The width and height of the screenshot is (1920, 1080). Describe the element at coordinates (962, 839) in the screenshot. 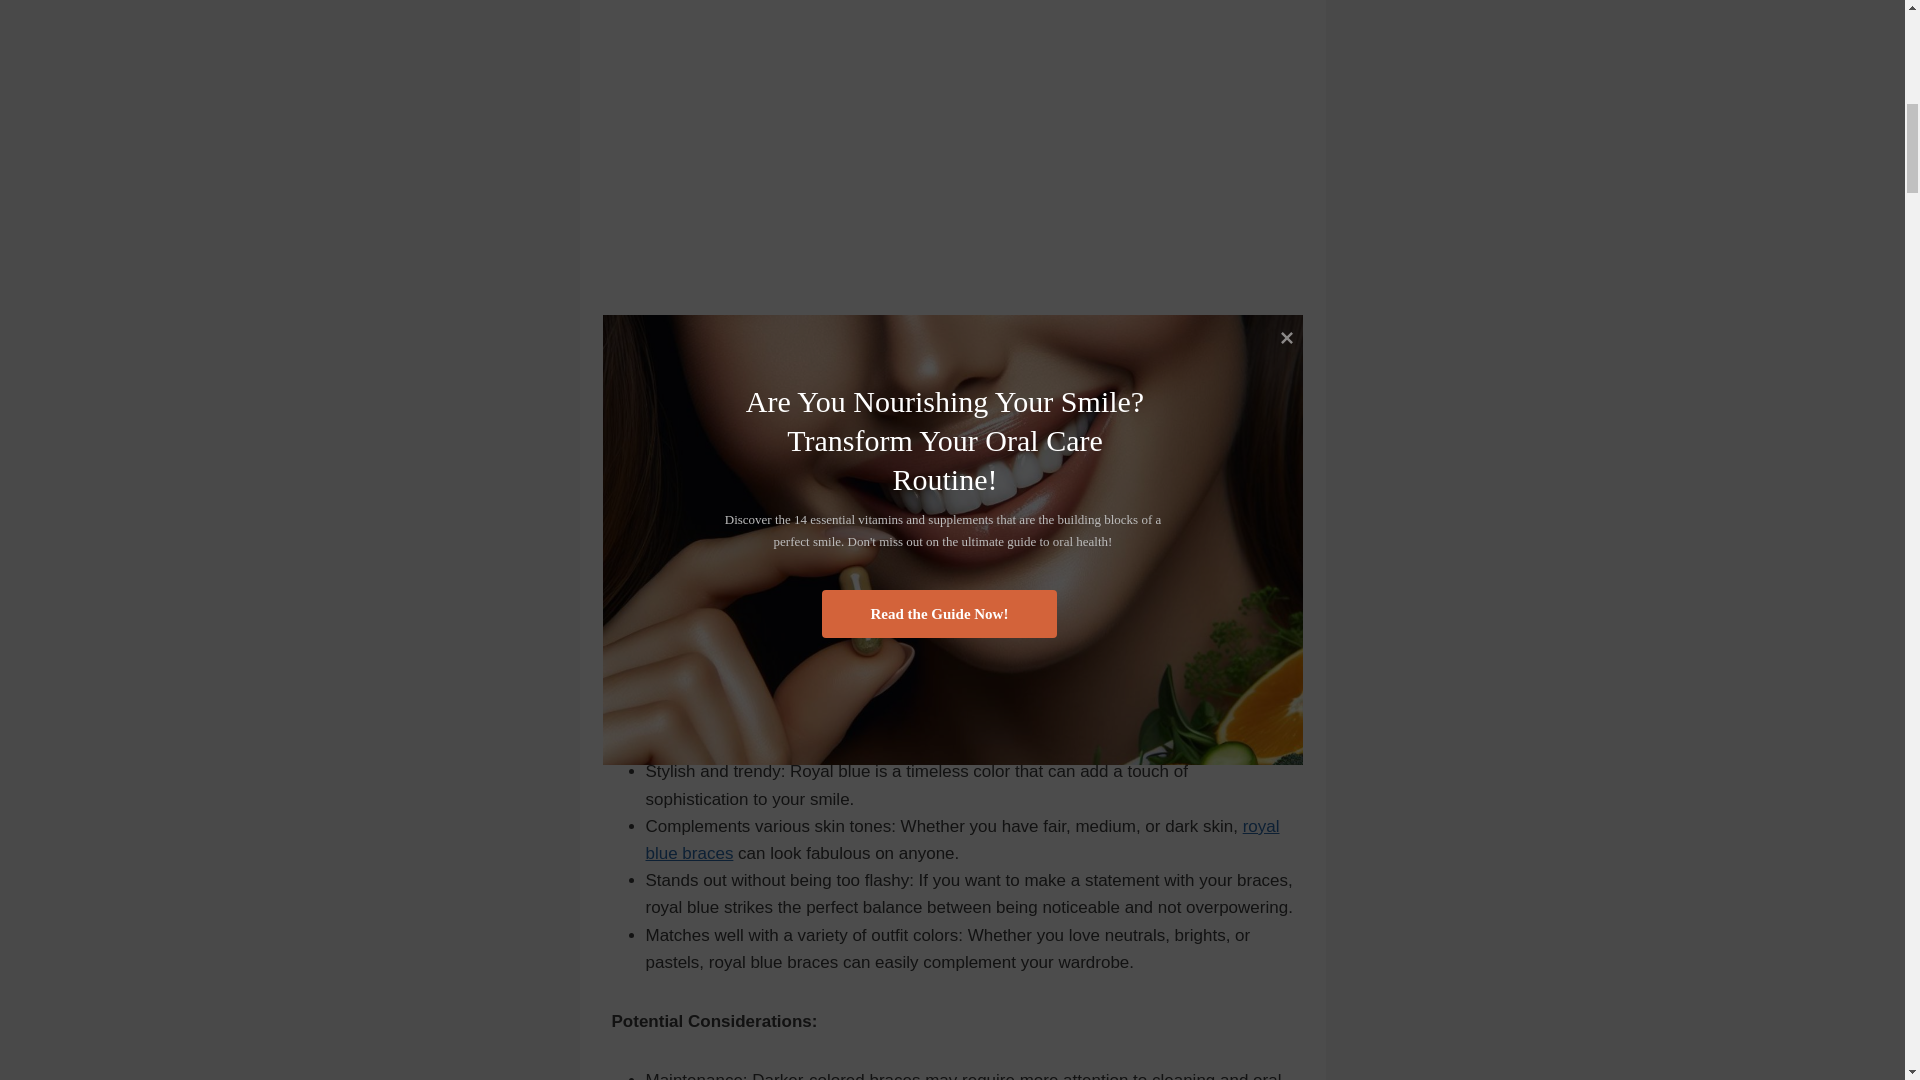

I see `Correcting Overbites with Invisalign: A Friendly Solution` at that location.